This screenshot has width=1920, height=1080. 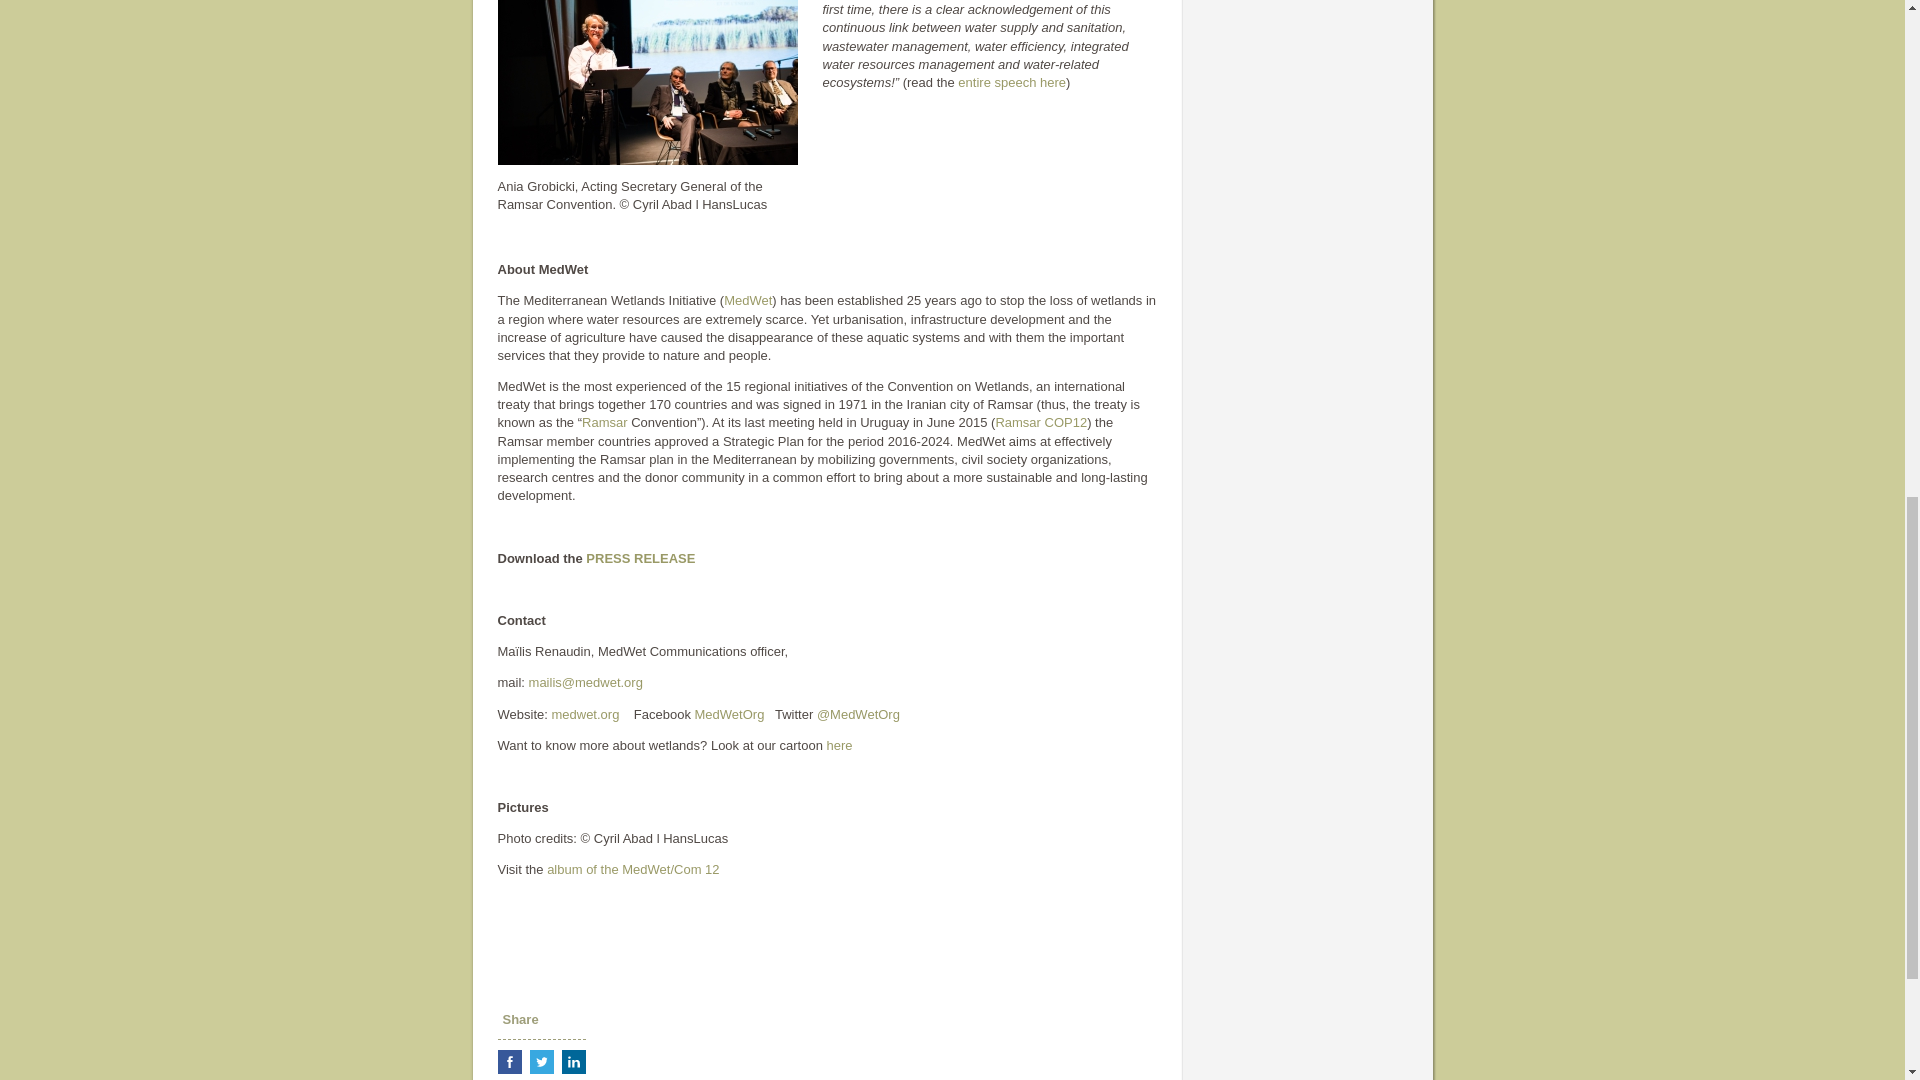 What do you see at coordinates (574, 1061) in the screenshot?
I see `Share on LinkedIn` at bounding box center [574, 1061].